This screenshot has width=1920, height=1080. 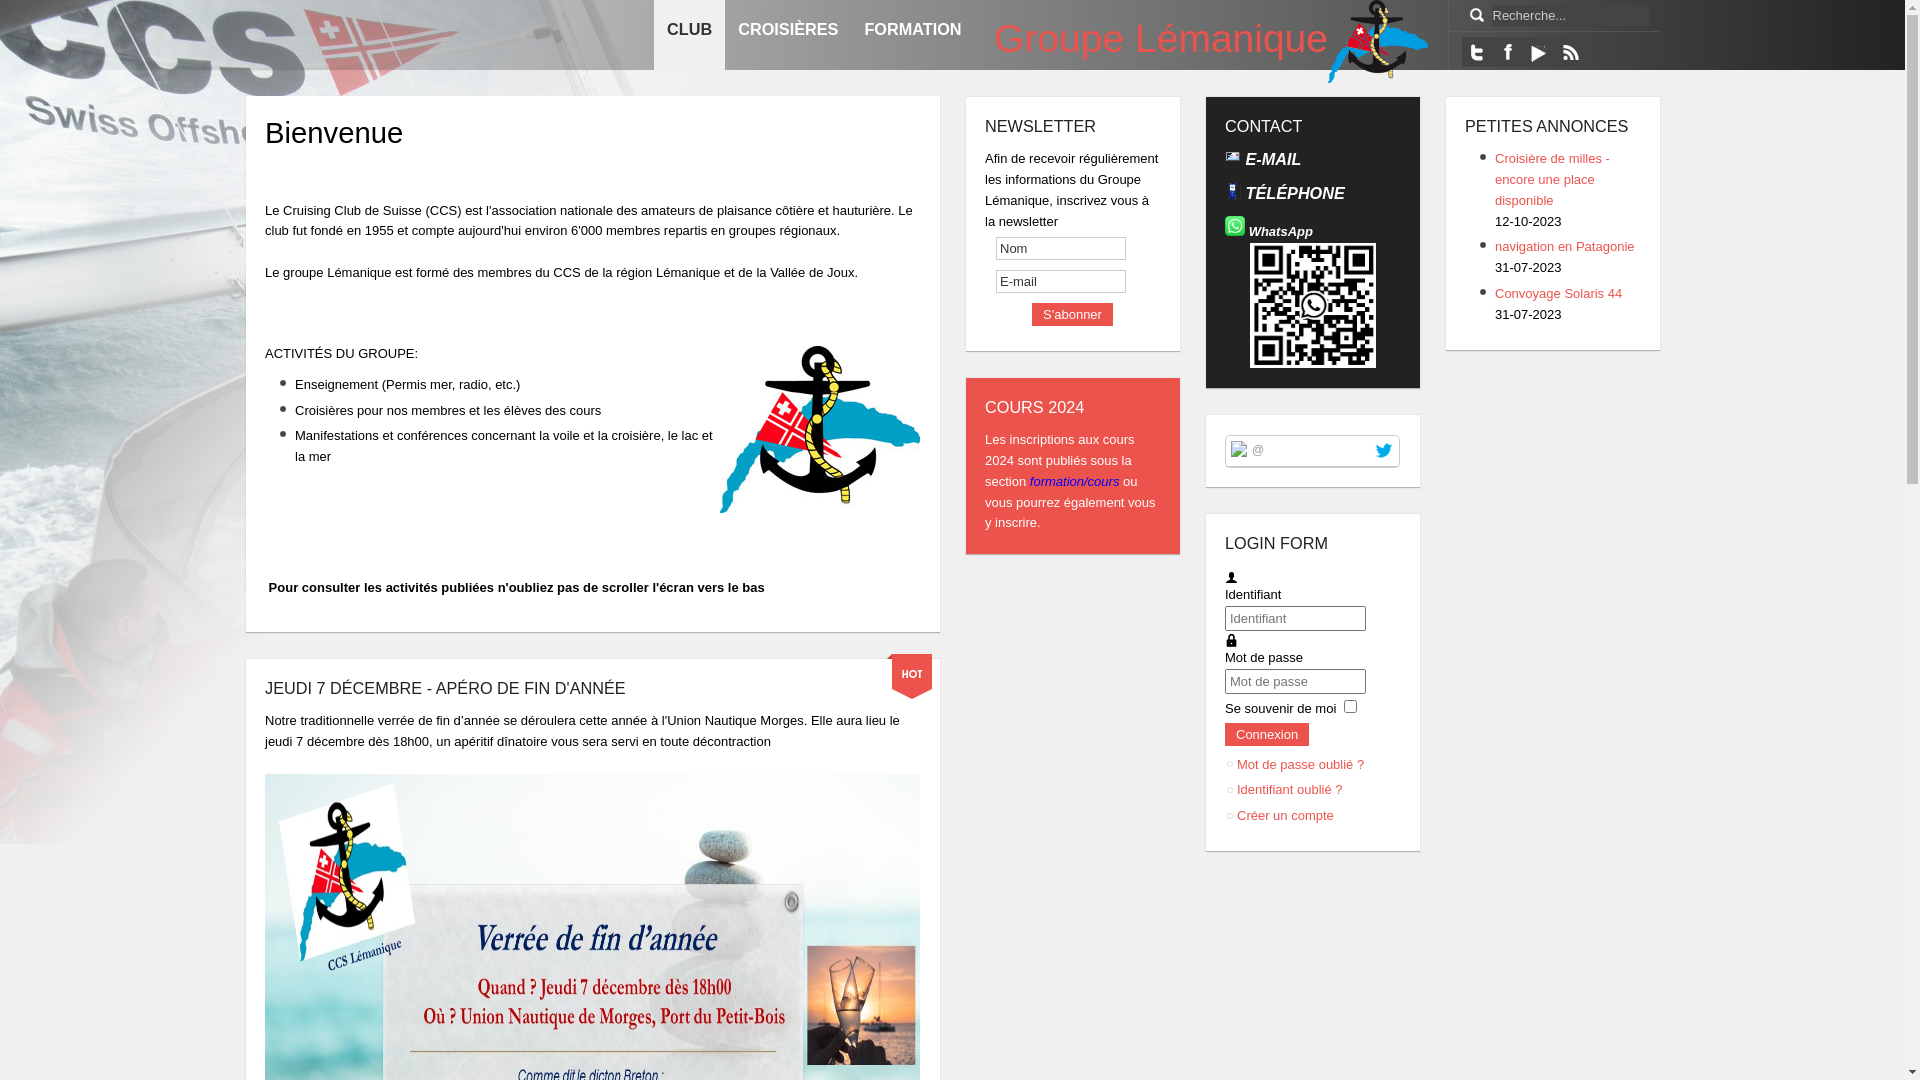 What do you see at coordinates (1271, 159) in the screenshot?
I see `E-MAIL` at bounding box center [1271, 159].